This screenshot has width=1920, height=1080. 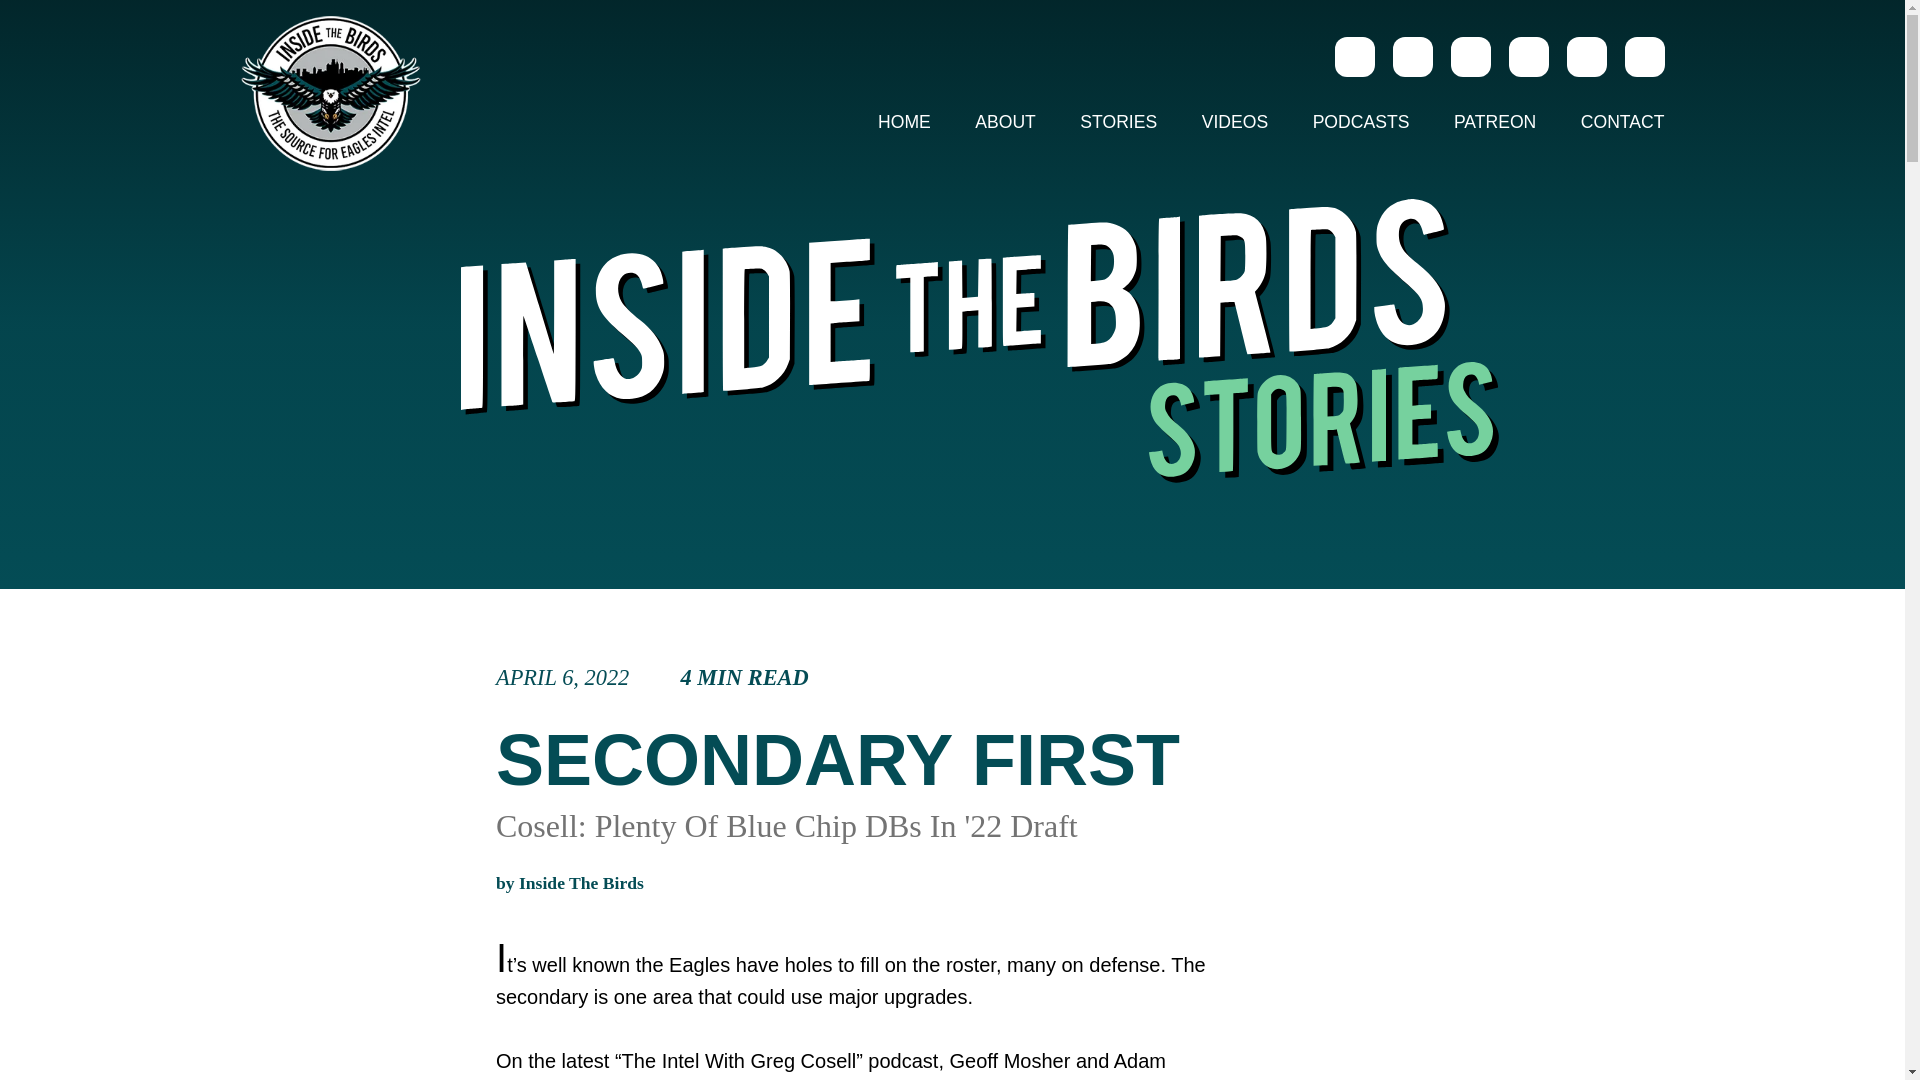 I want to click on Posts by Inside The Birds, so click(x=580, y=882).